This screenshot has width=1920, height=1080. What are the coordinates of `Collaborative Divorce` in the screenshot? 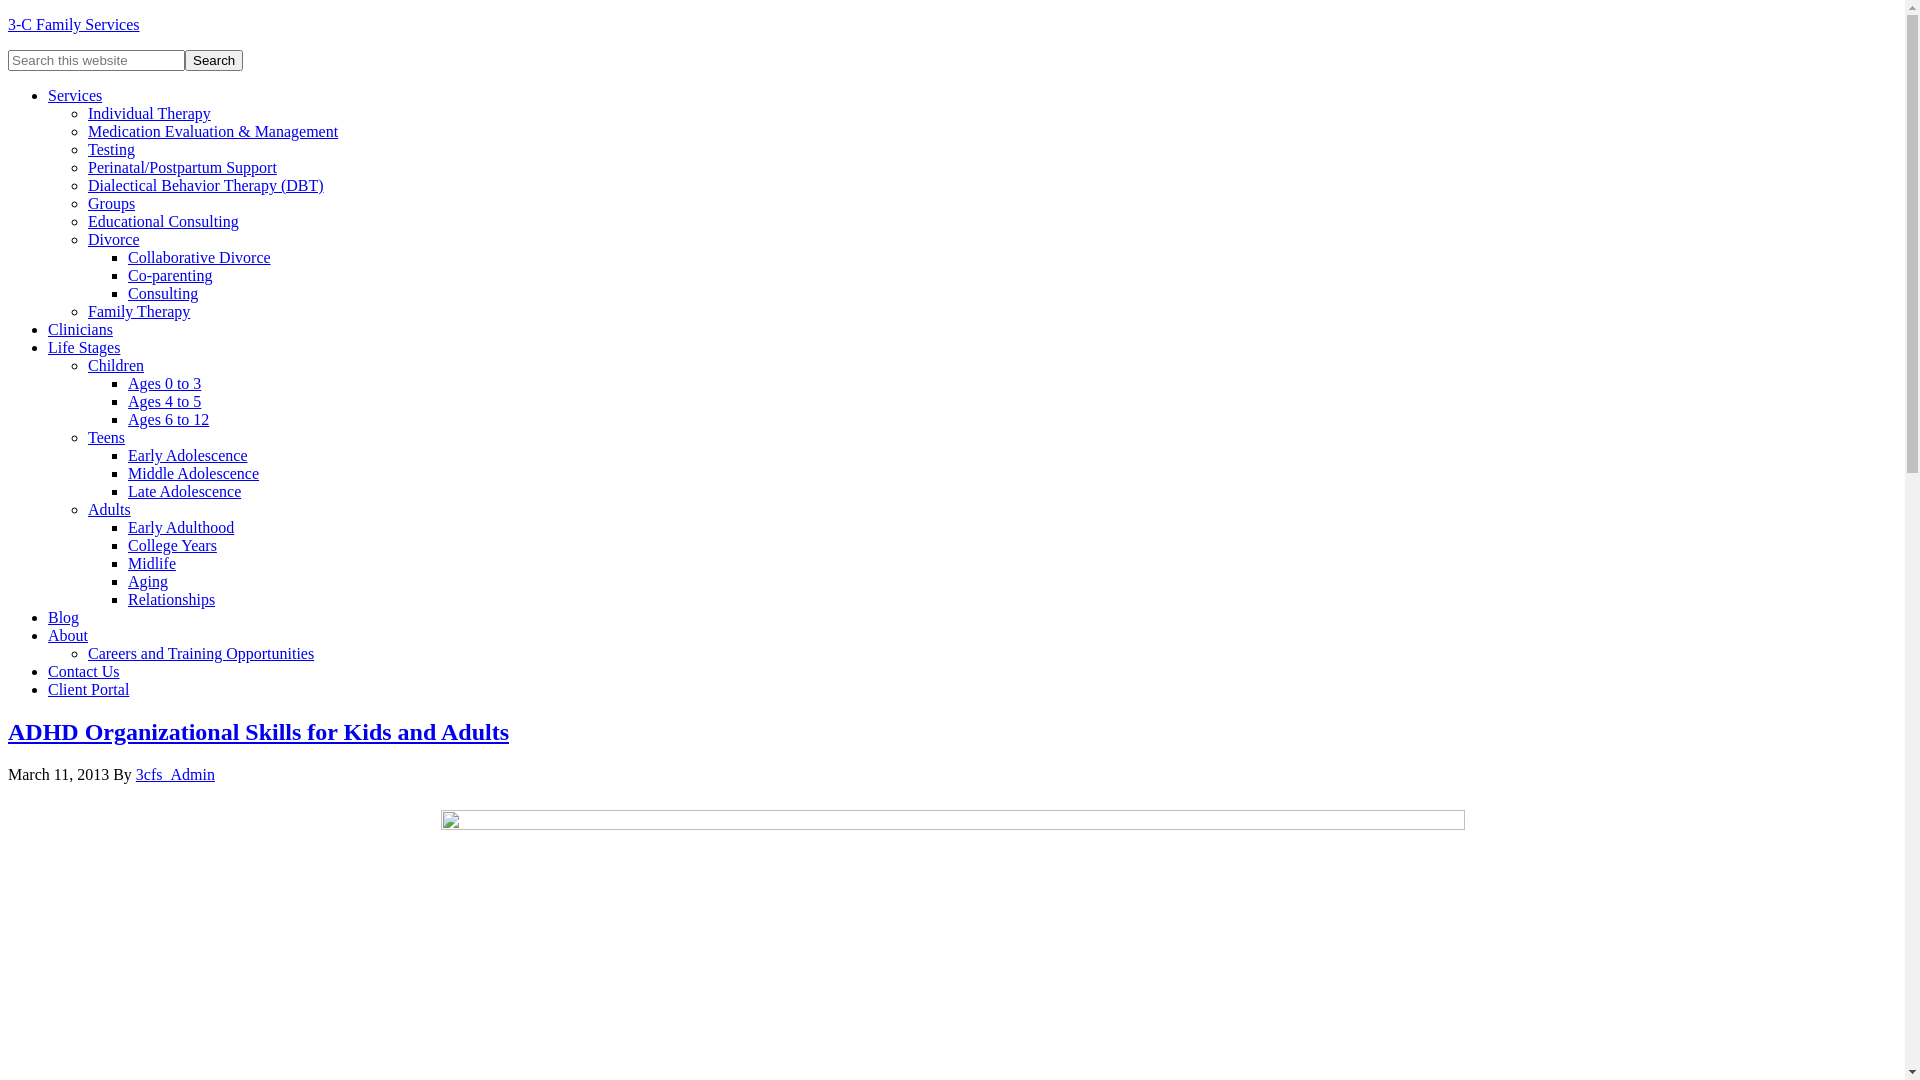 It's located at (200, 258).